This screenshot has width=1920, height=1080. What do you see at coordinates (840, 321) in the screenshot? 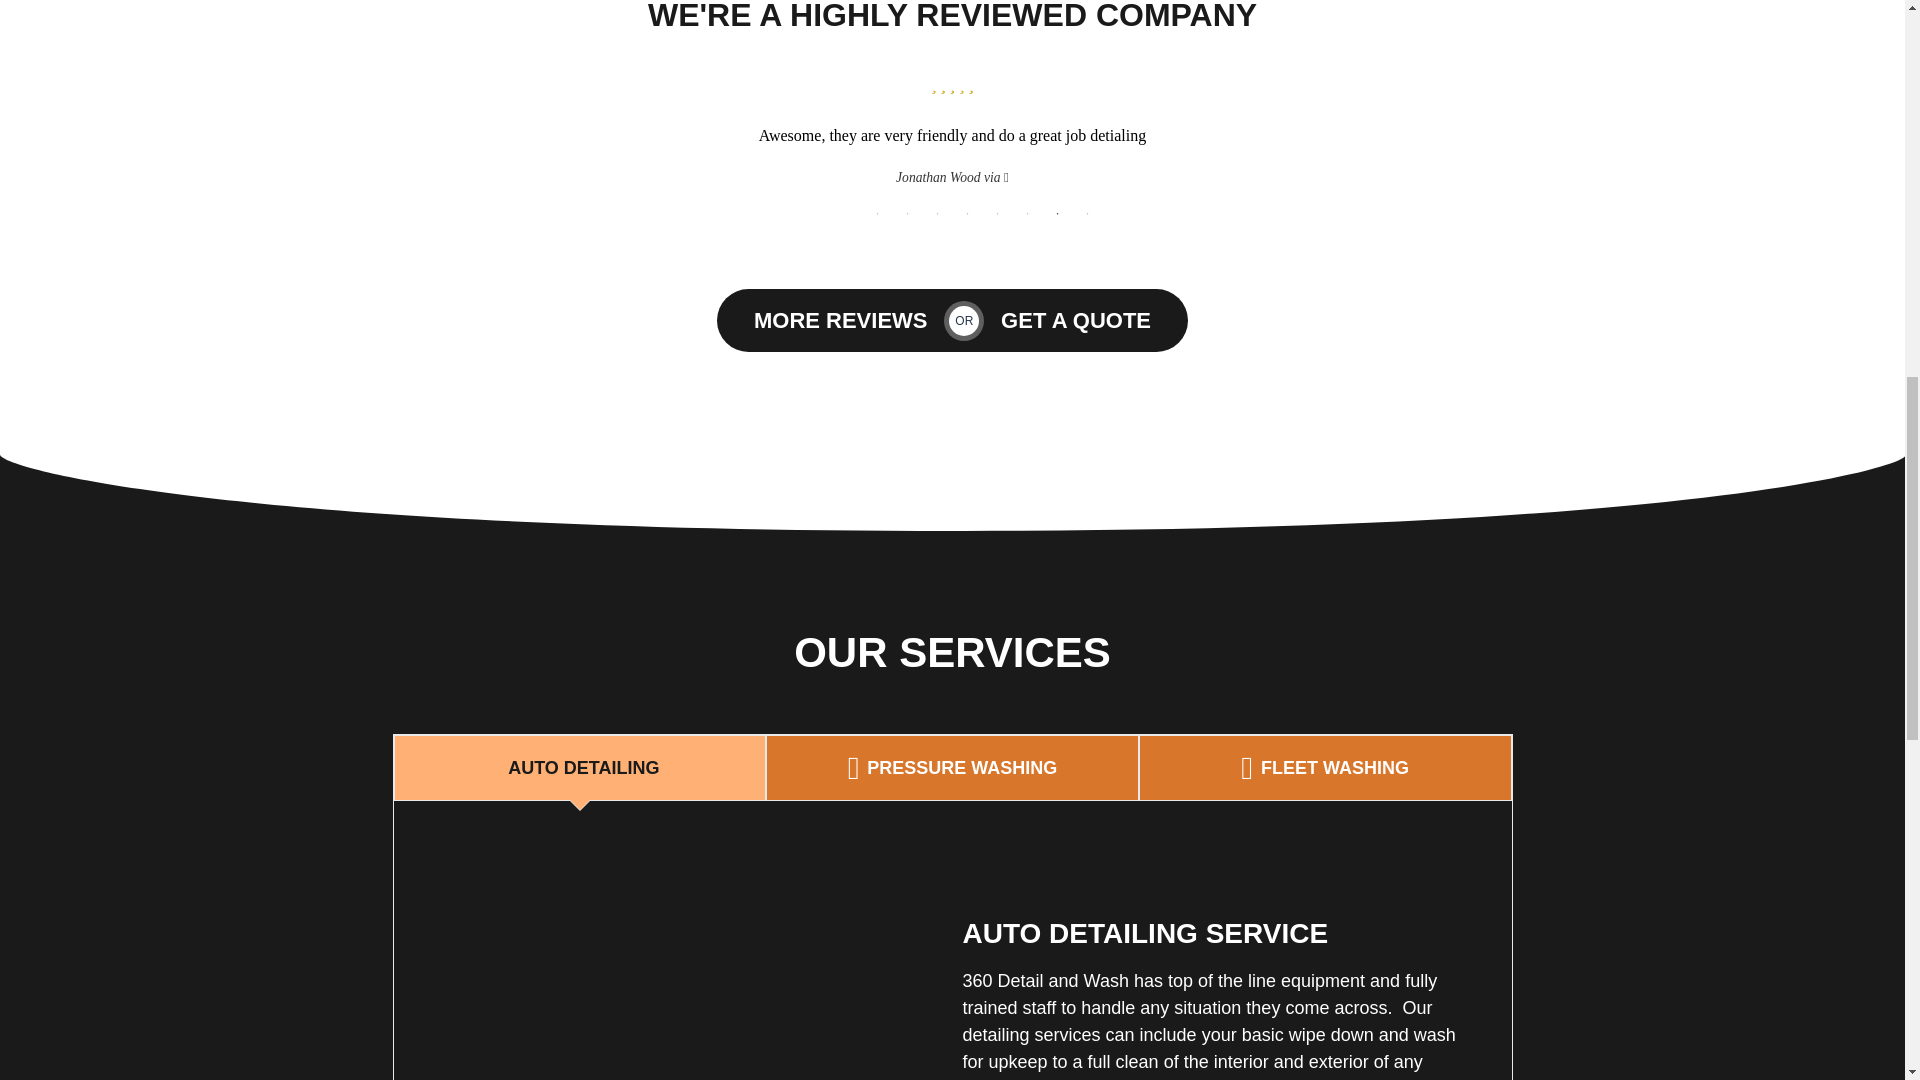
I see `MORE REVIEWS` at bounding box center [840, 321].